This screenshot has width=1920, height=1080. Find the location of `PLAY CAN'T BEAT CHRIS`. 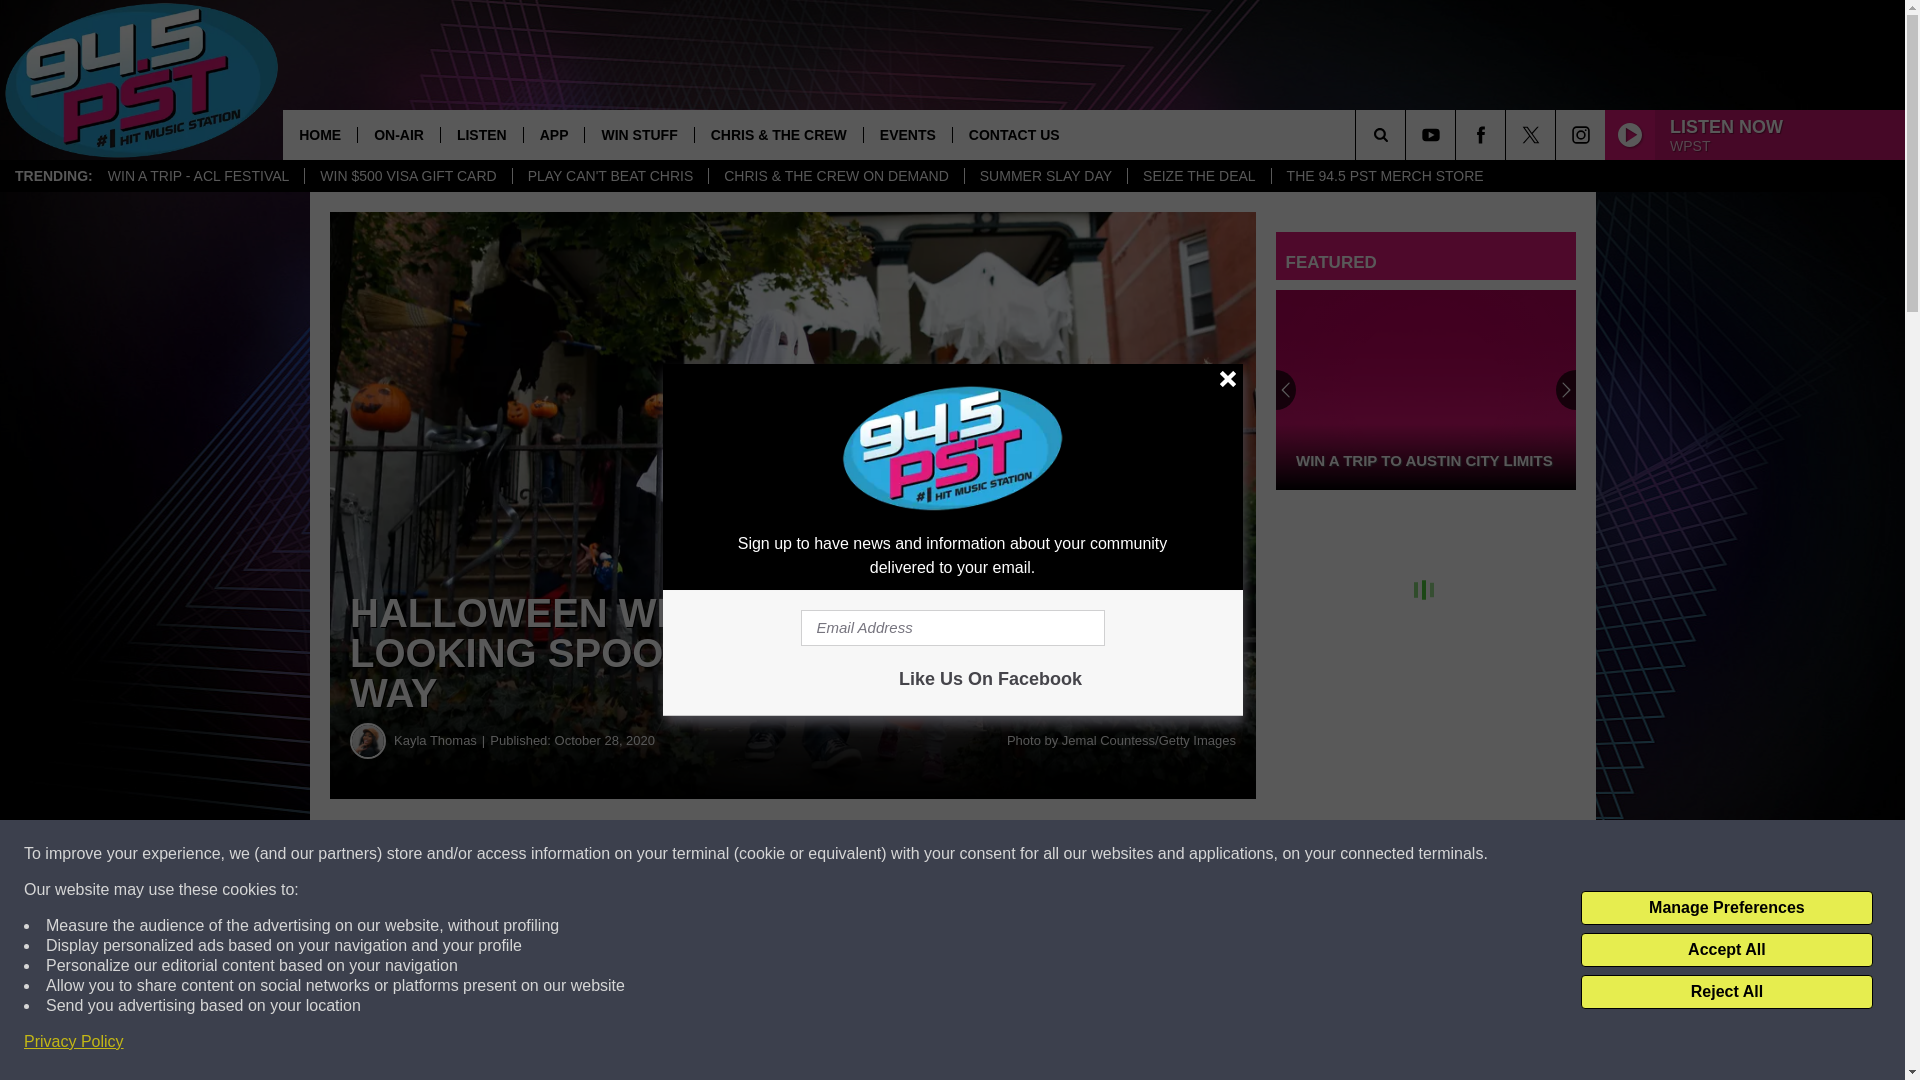

PLAY CAN'T BEAT CHRIS is located at coordinates (610, 176).